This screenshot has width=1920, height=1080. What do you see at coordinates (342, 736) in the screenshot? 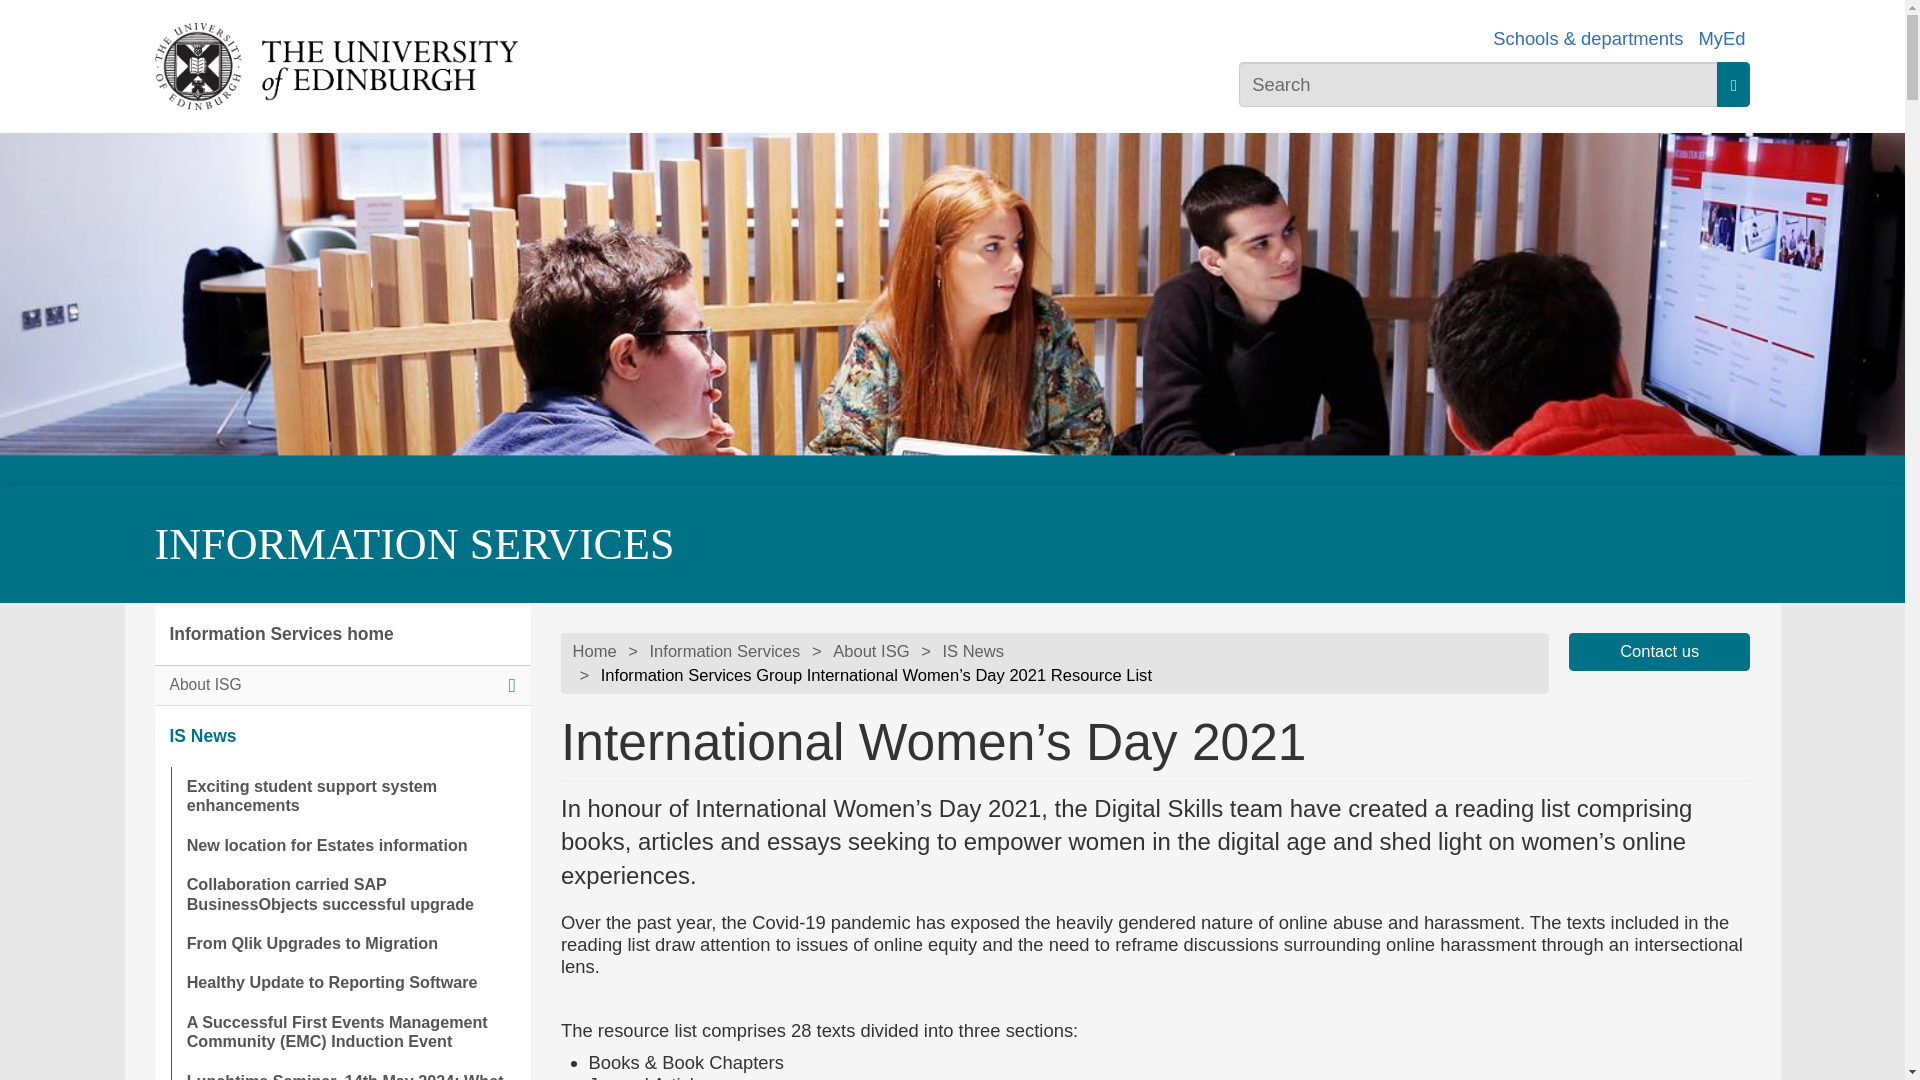
I see `IS News` at bounding box center [342, 736].